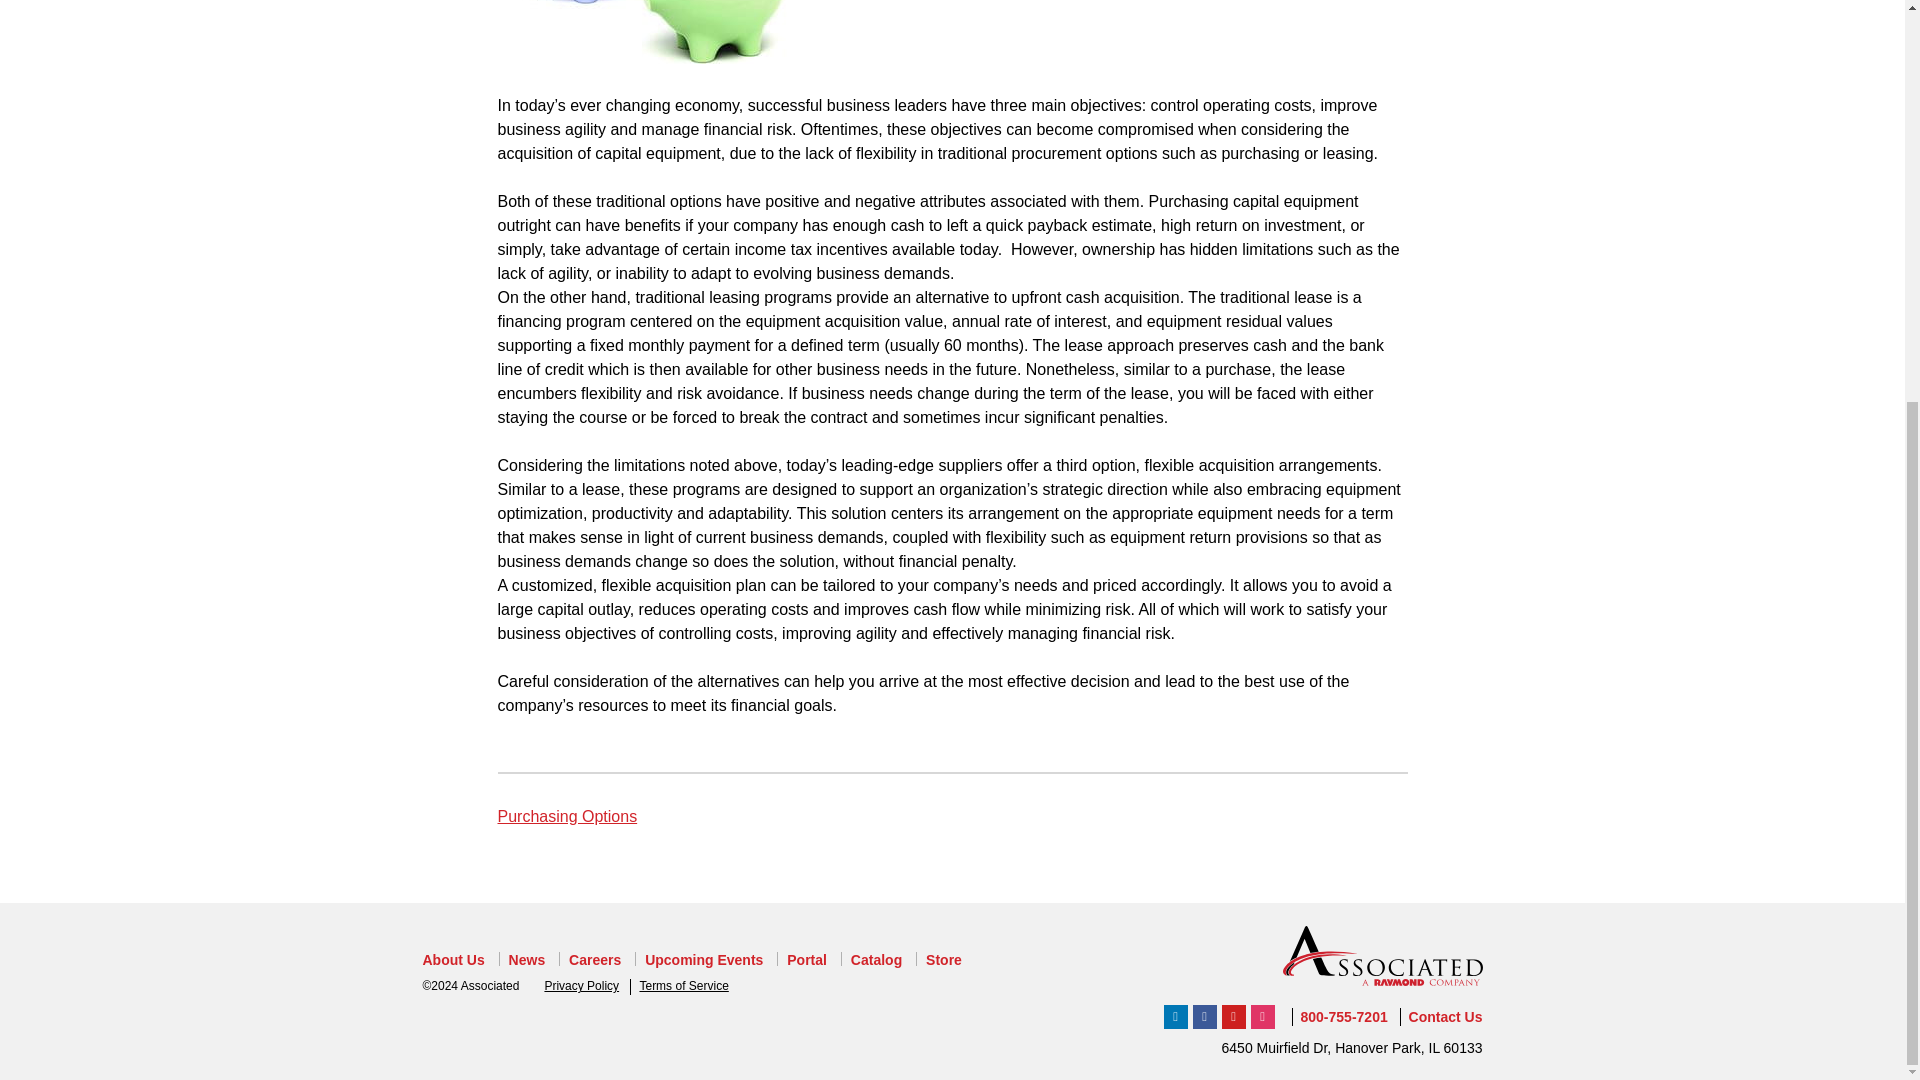  Describe the element at coordinates (1234, 1017) in the screenshot. I see `Follow us on YouTube` at that location.